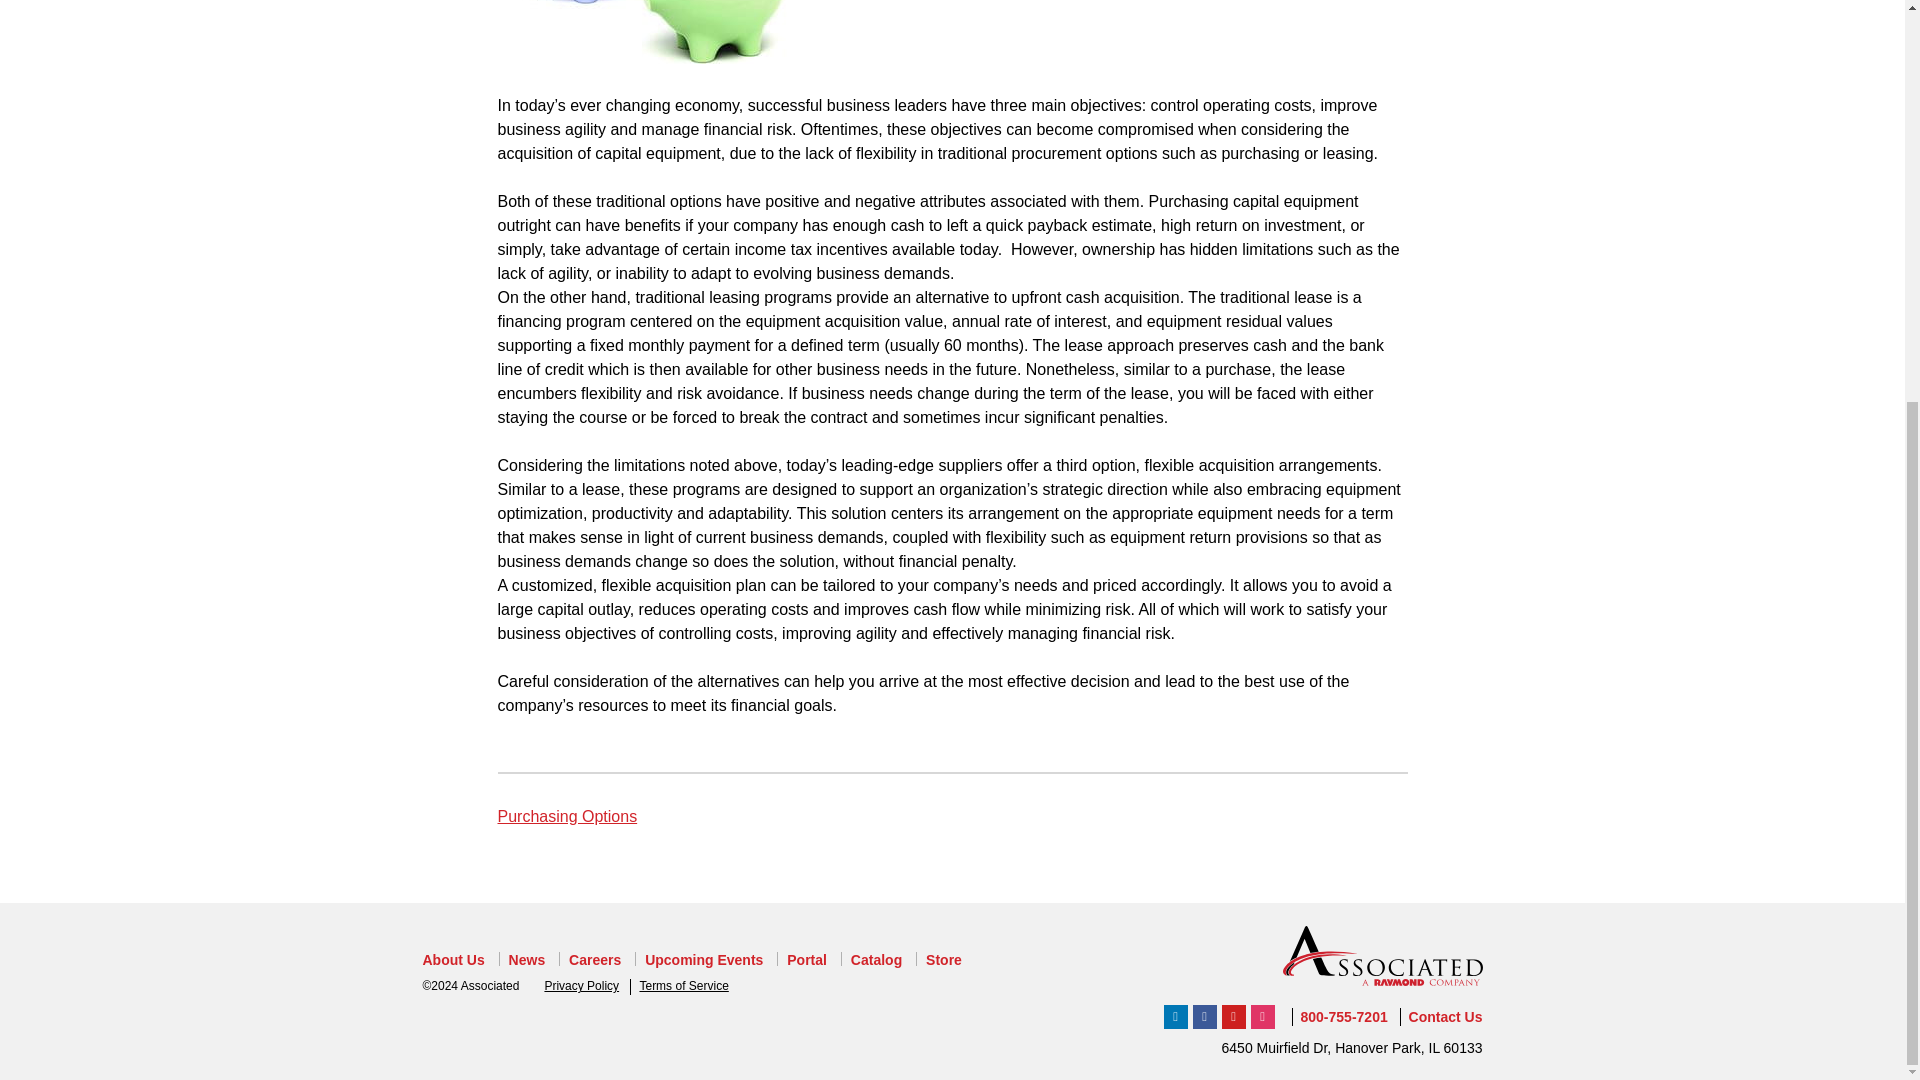  Describe the element at coordinates (1234, 1017) in the screenshot. I see `Follow us on YouTube` at that location.